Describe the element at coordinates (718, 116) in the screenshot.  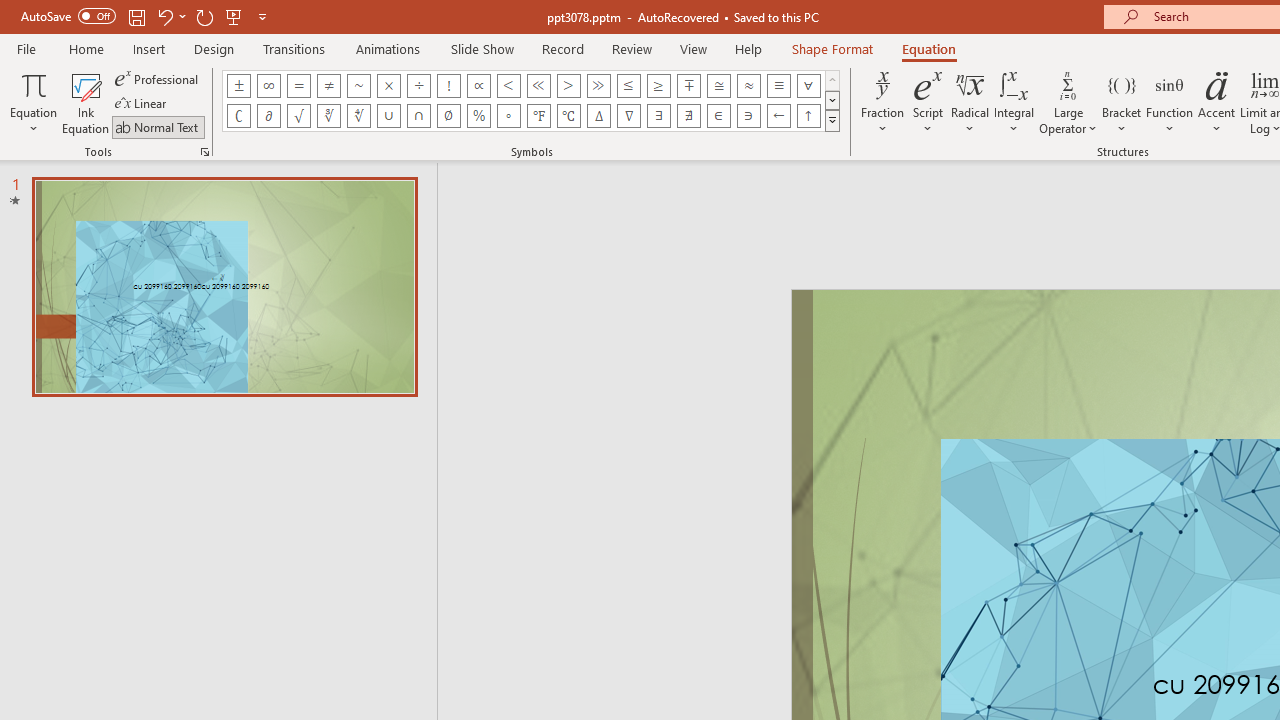
I see `Equation Symbol Element Of` at that location.